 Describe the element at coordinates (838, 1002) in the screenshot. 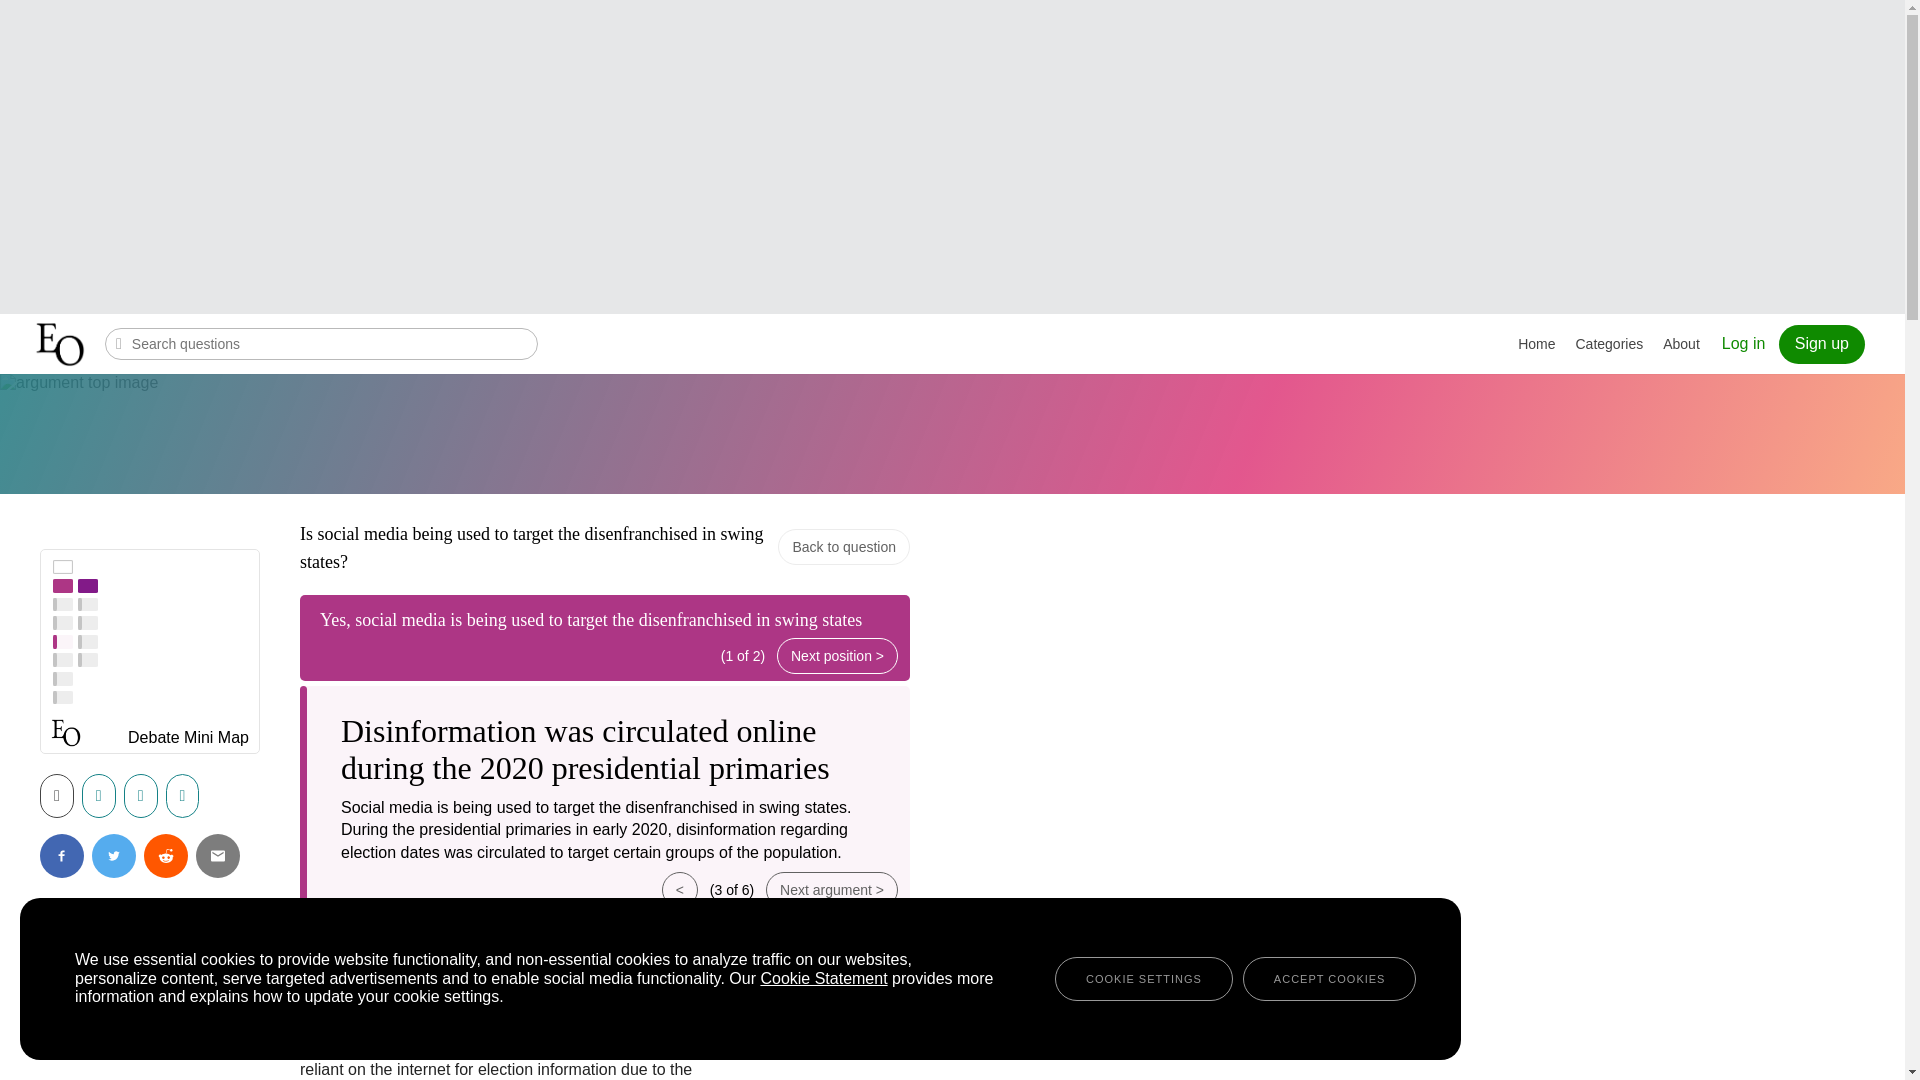

I see `Log in` at that location.